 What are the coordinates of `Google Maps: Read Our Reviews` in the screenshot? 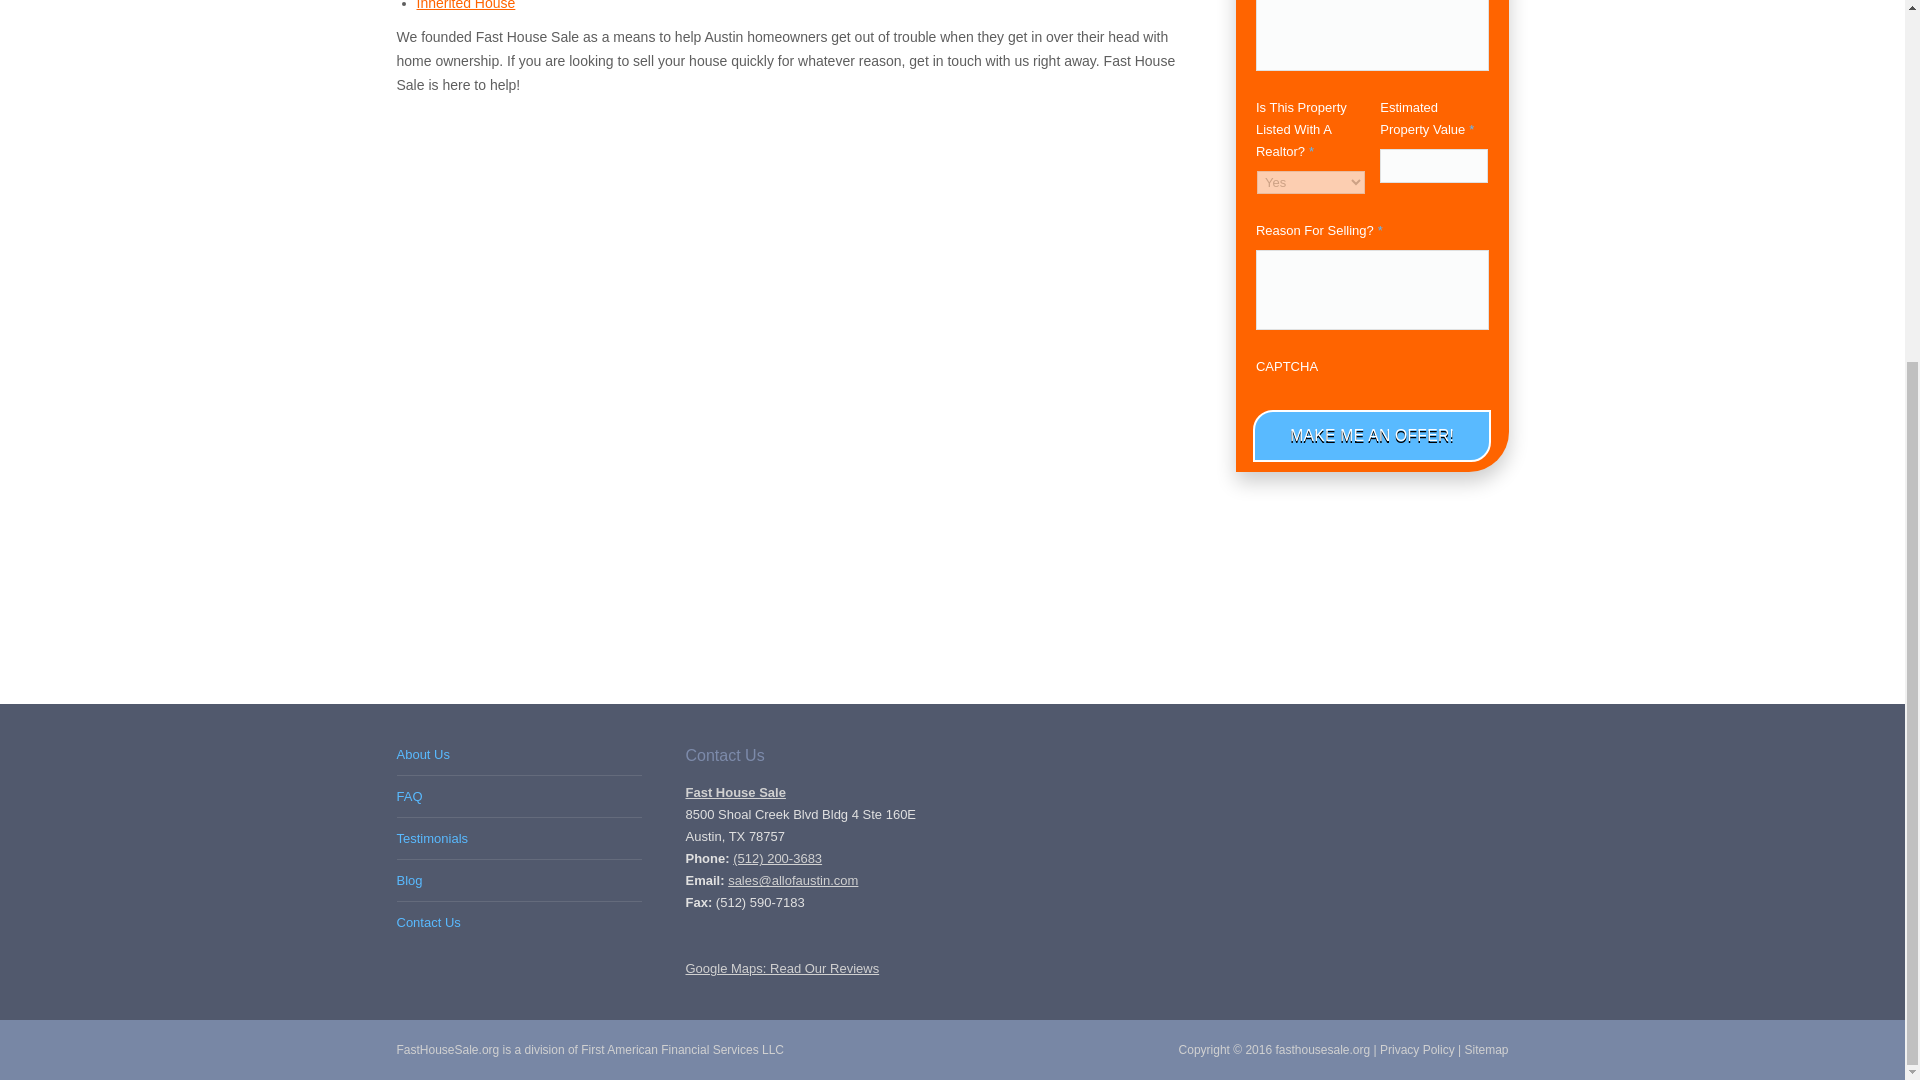 It's located at (782, 968).